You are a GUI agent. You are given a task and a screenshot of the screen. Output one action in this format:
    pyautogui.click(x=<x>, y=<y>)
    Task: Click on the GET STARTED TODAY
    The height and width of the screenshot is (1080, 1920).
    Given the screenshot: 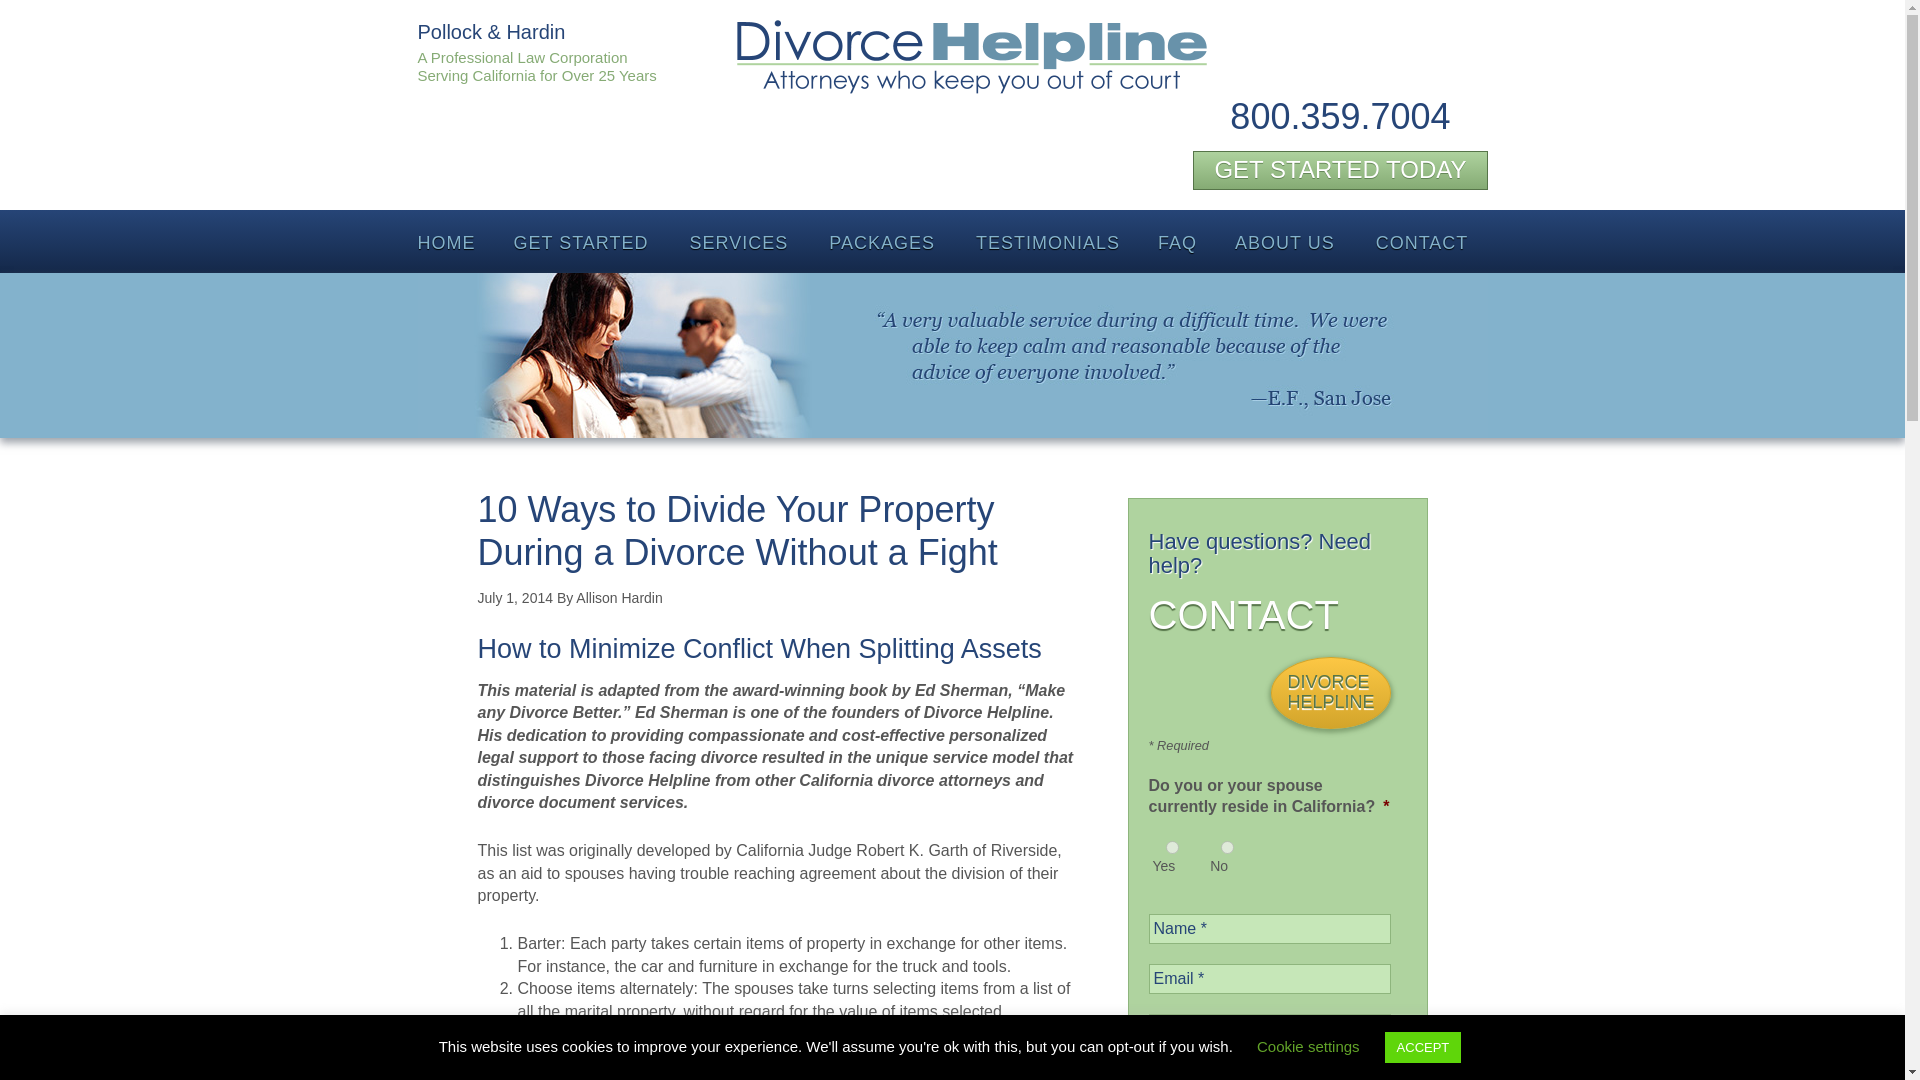 What is the action you would take?
    pyautogui.click(x=1339, y=170)
    